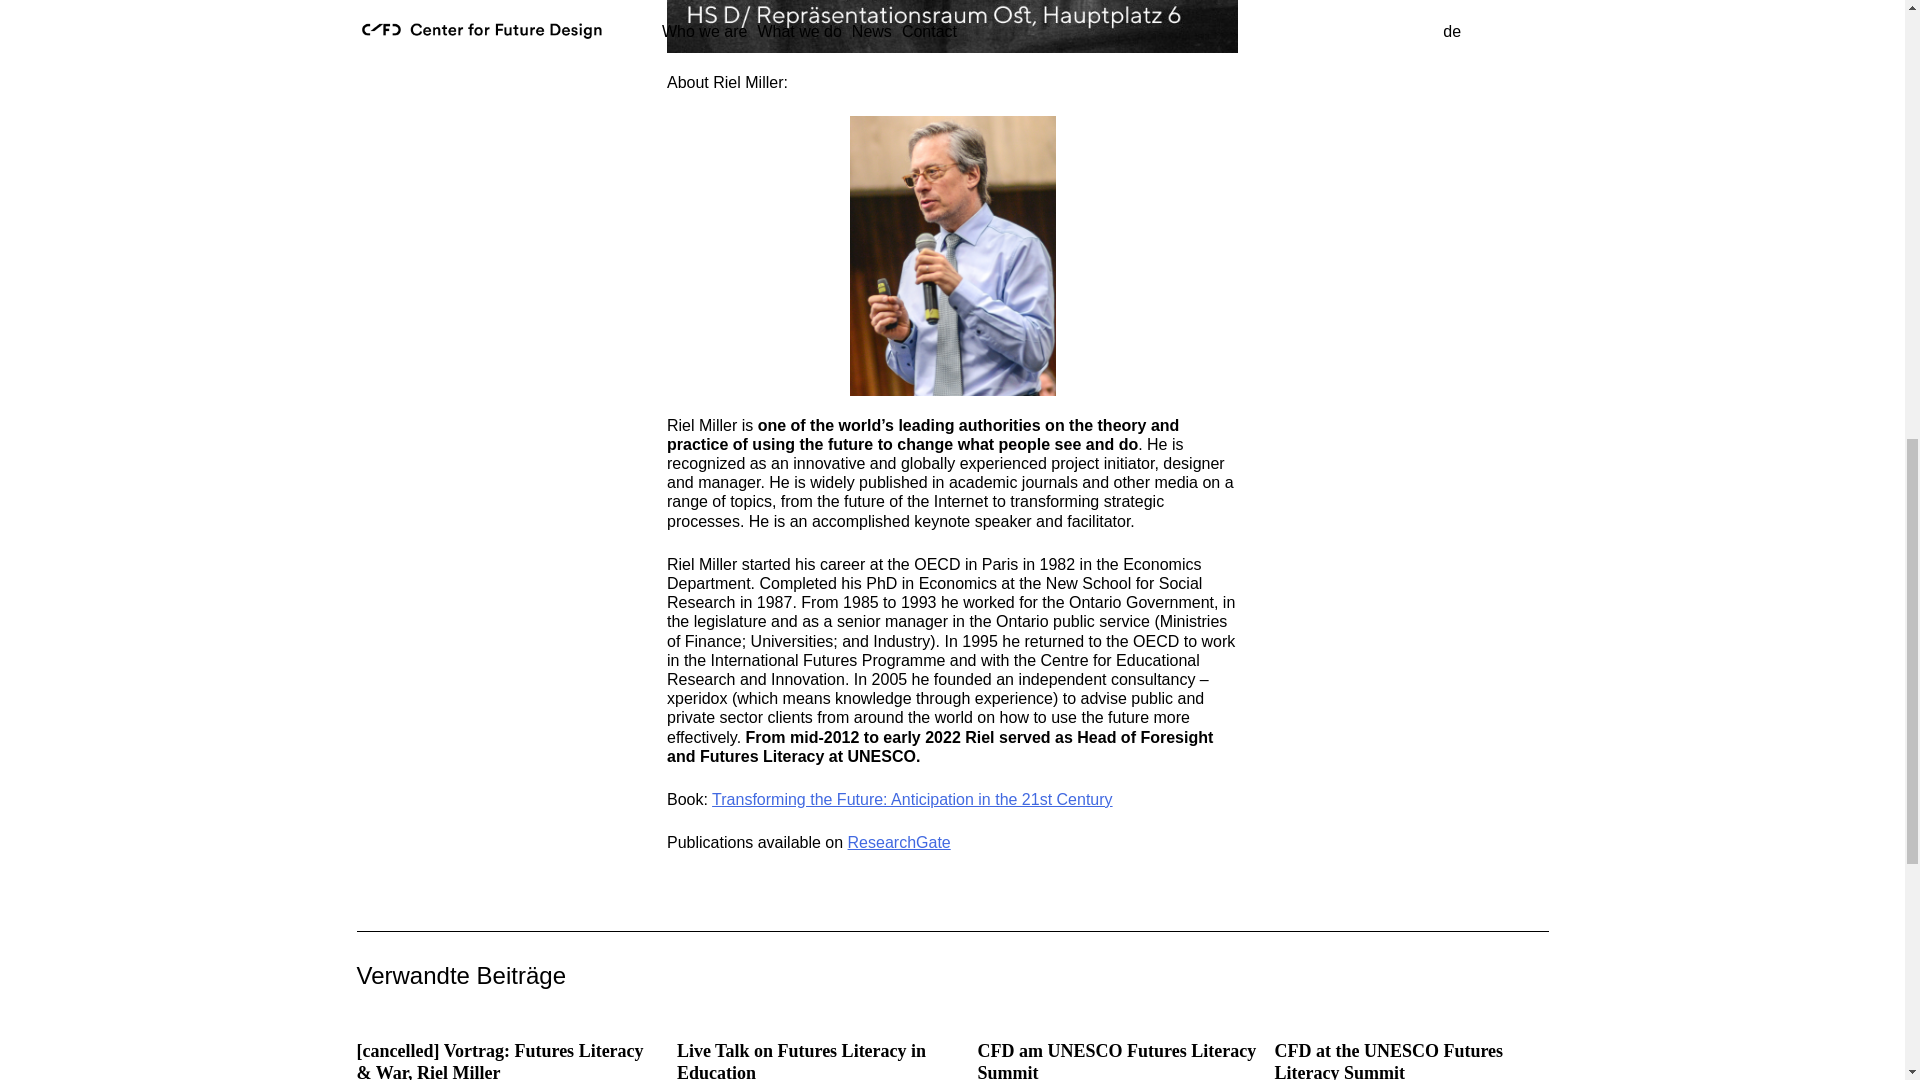 This screenshot has width=1920, height=1080. I want to click on ResearchGate, so click(899, 842).